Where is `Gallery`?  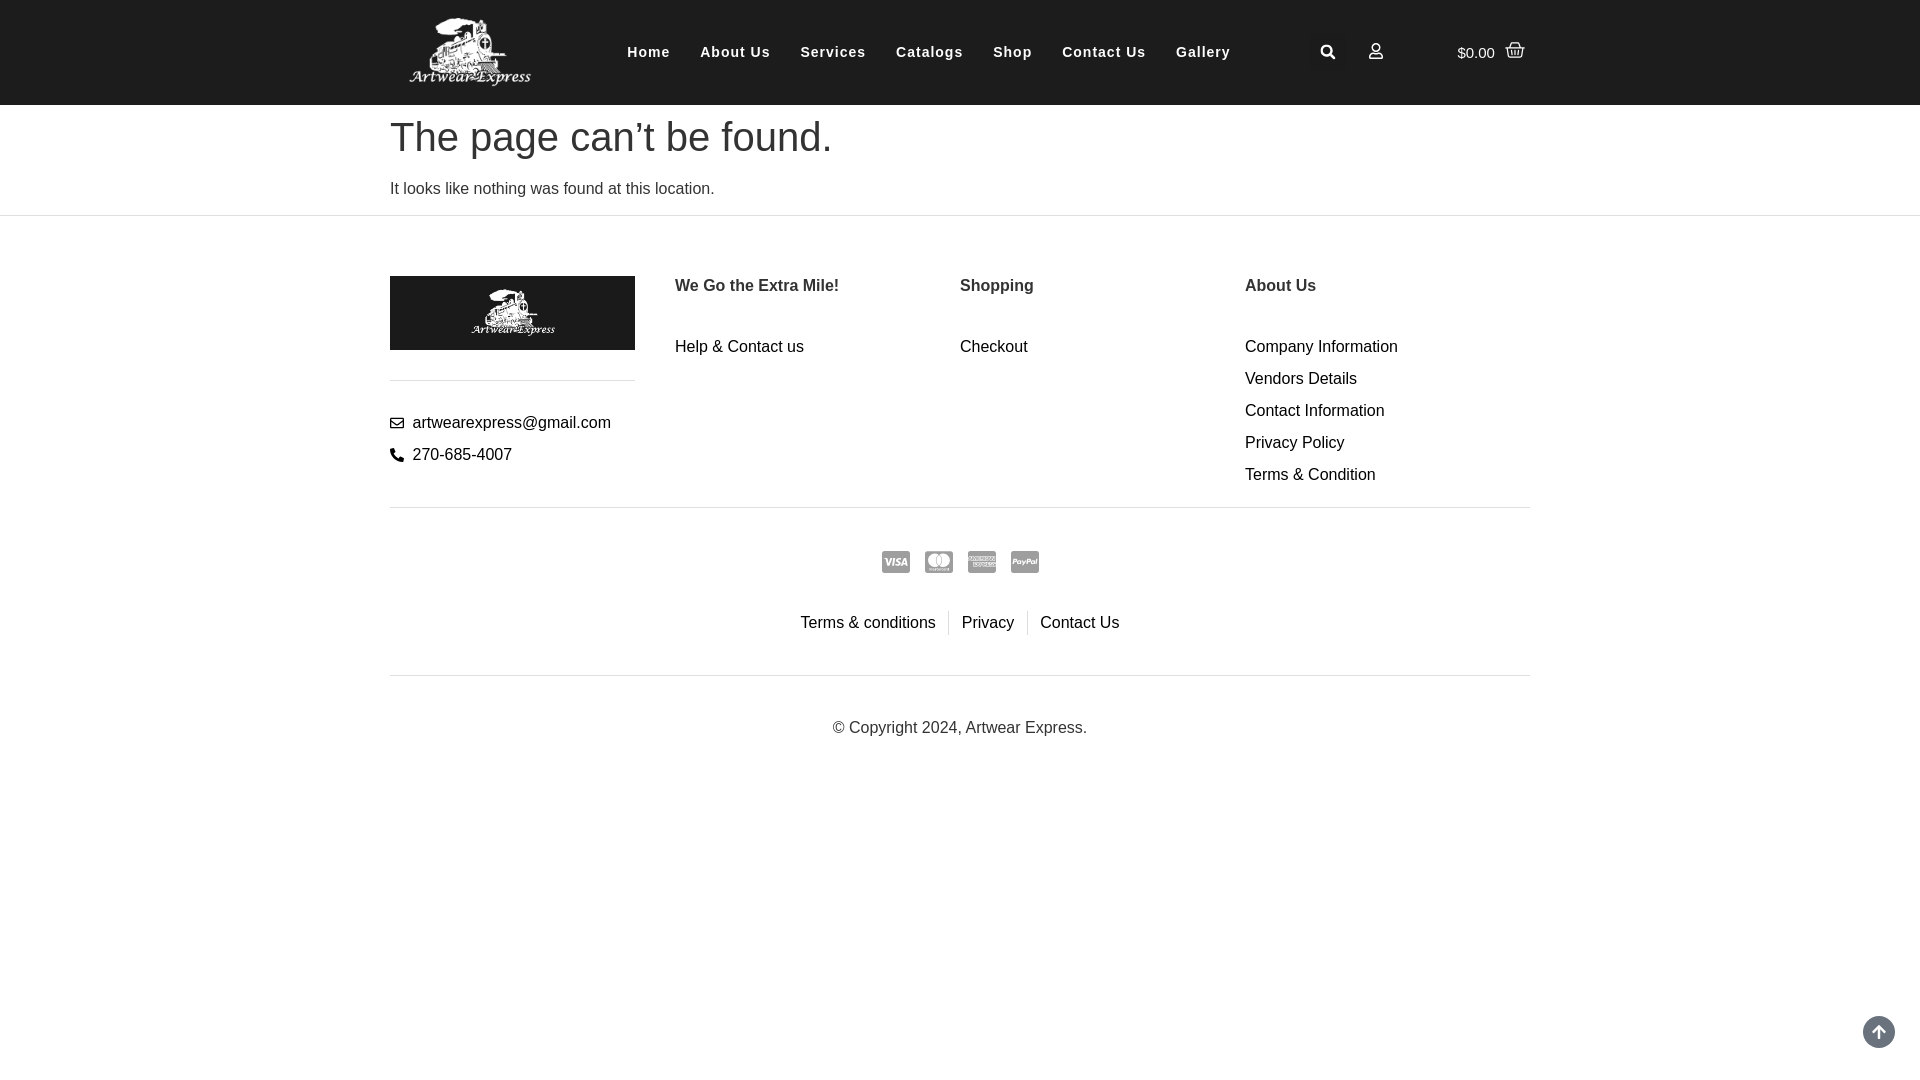
Gallery is located at coordinates (1202, 52).